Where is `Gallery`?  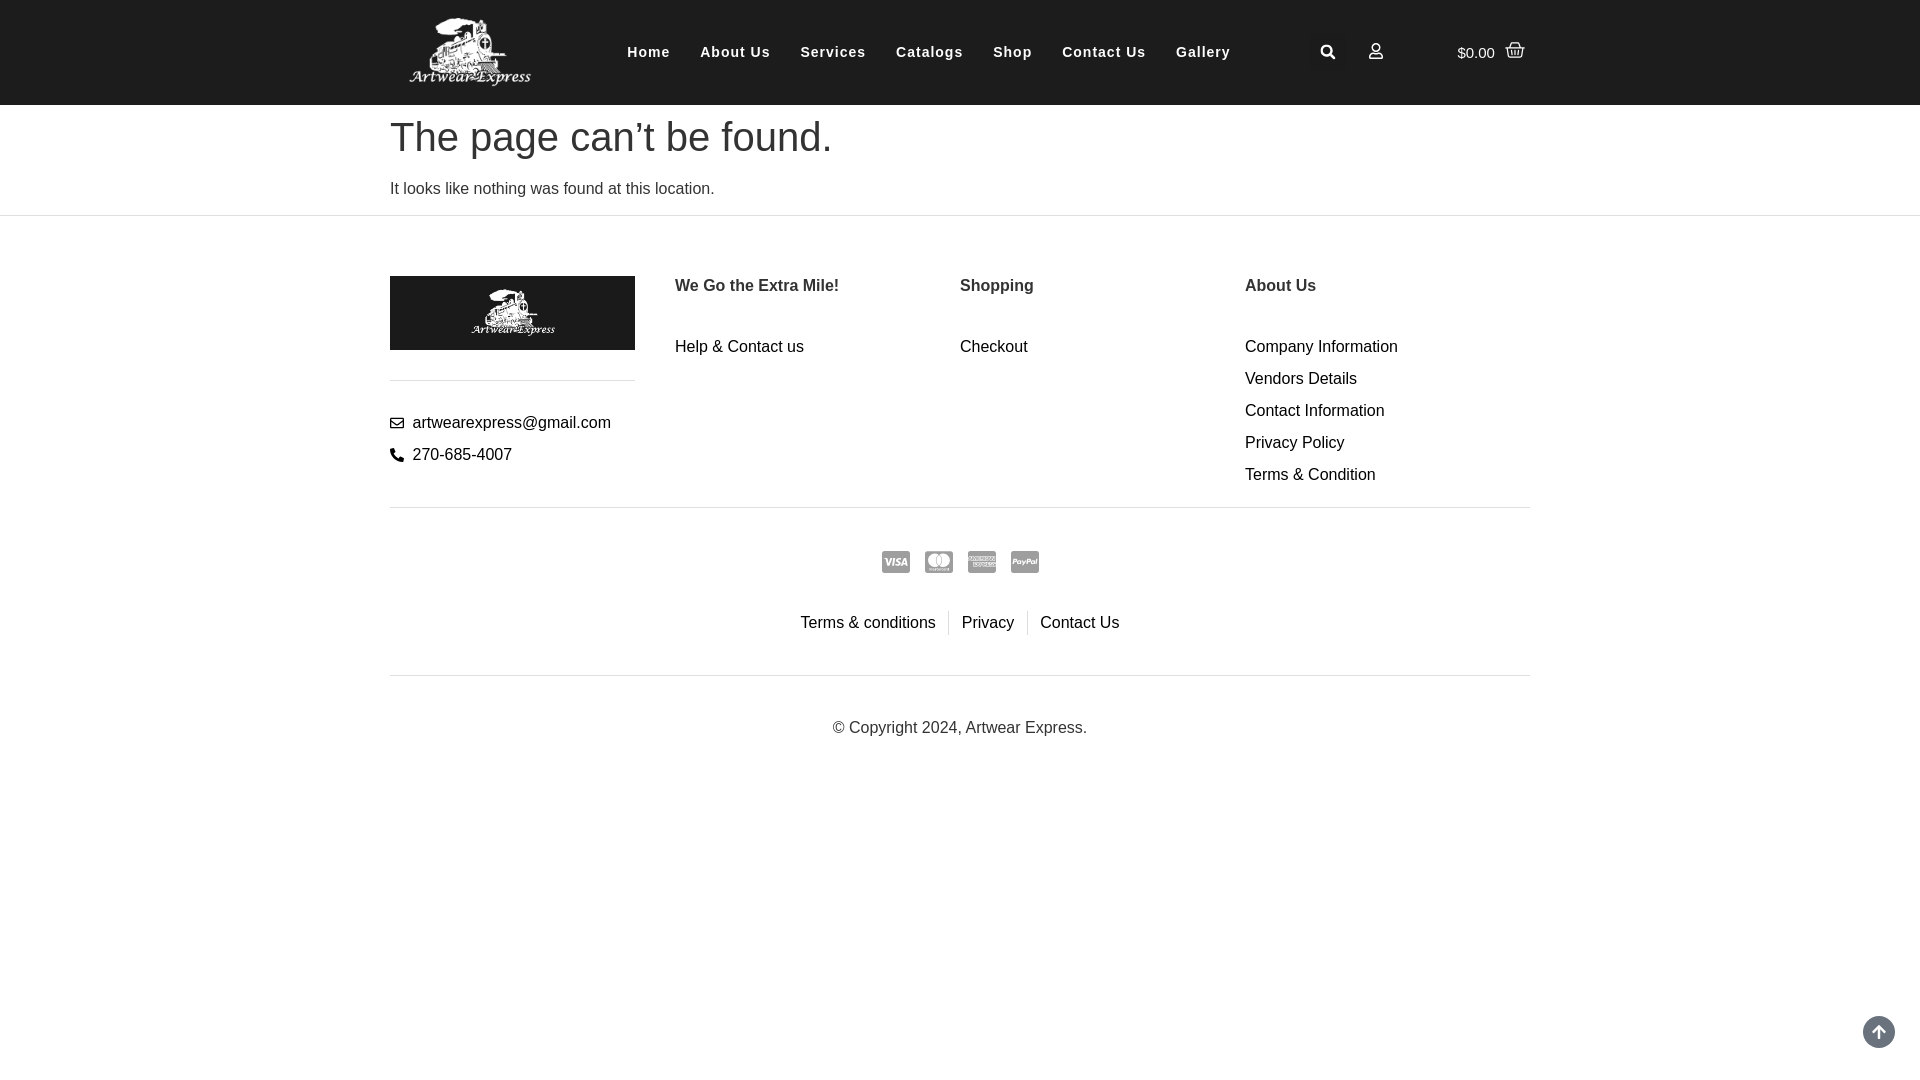
Gallery is located at coordinates (1202, 52).